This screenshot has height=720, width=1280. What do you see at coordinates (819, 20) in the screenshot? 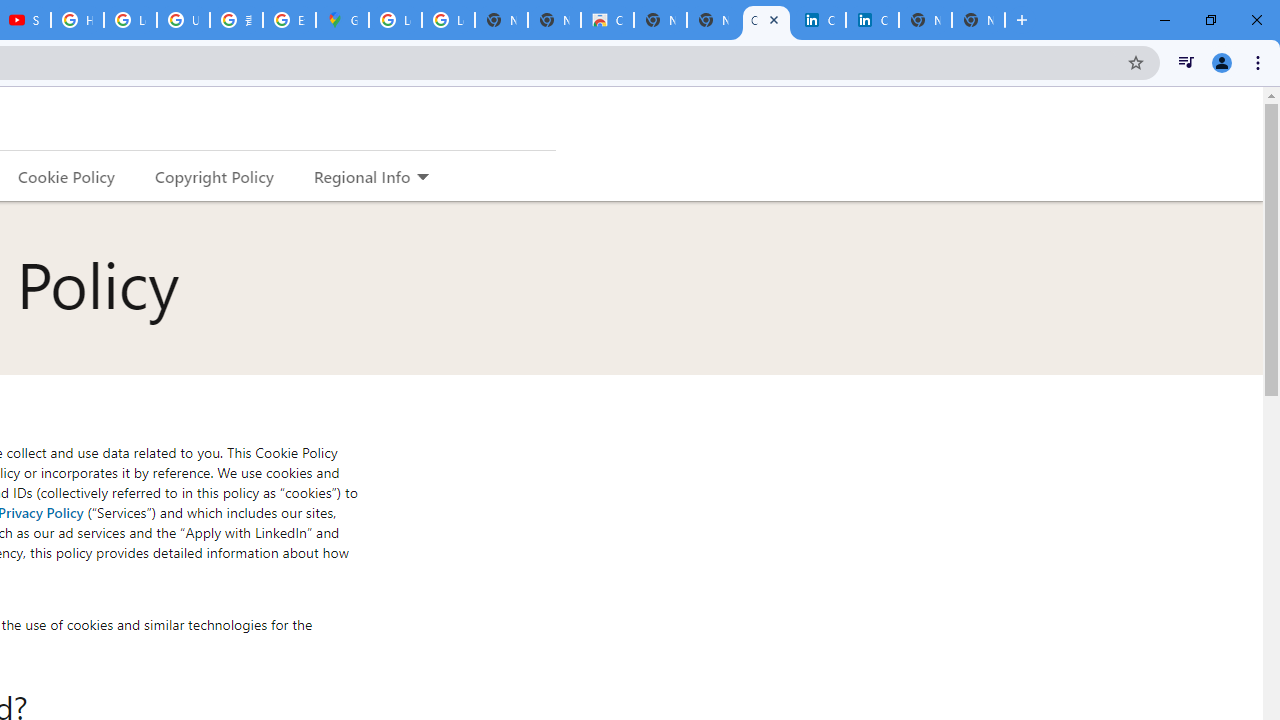
I see `Cookie Policy | LinkedIn` at bounding box center [819, 20].